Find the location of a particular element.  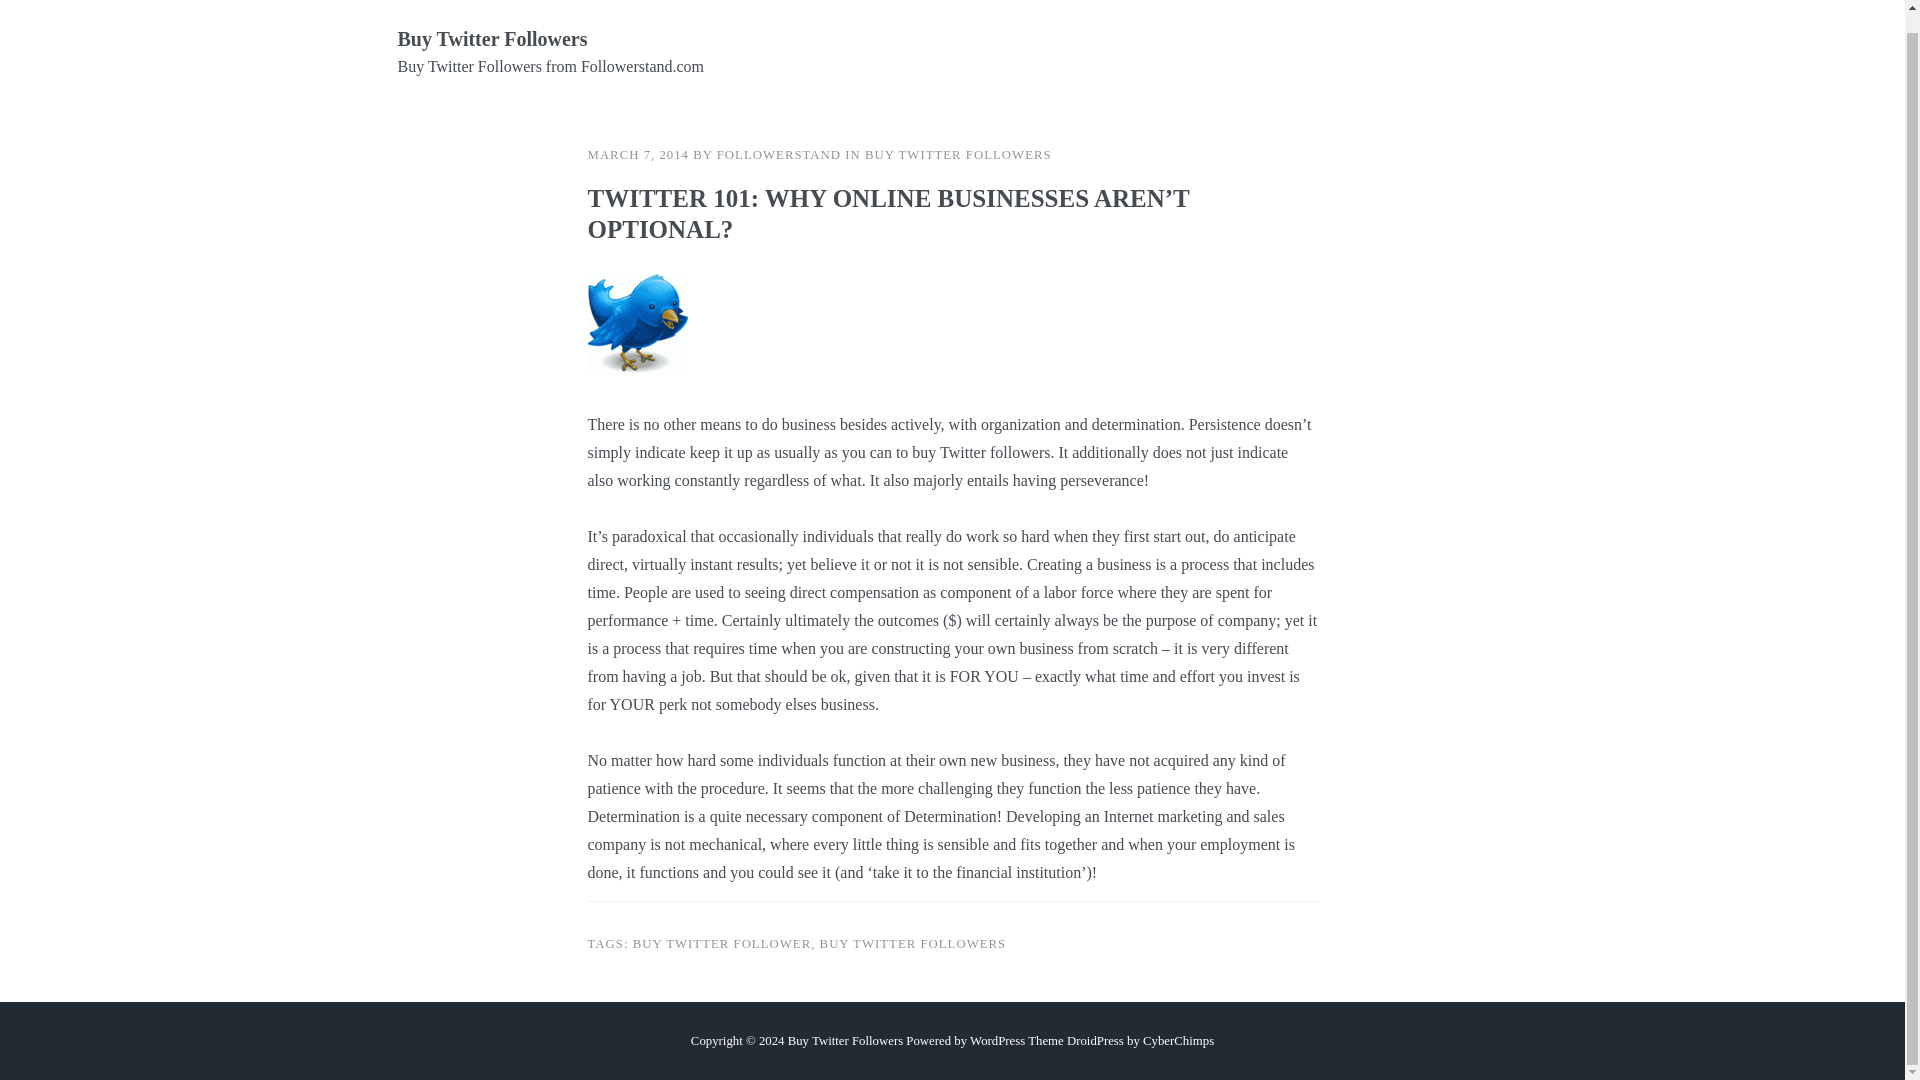

BUY TWITTER FOLLOWERS is located at coordinates (958, 154).